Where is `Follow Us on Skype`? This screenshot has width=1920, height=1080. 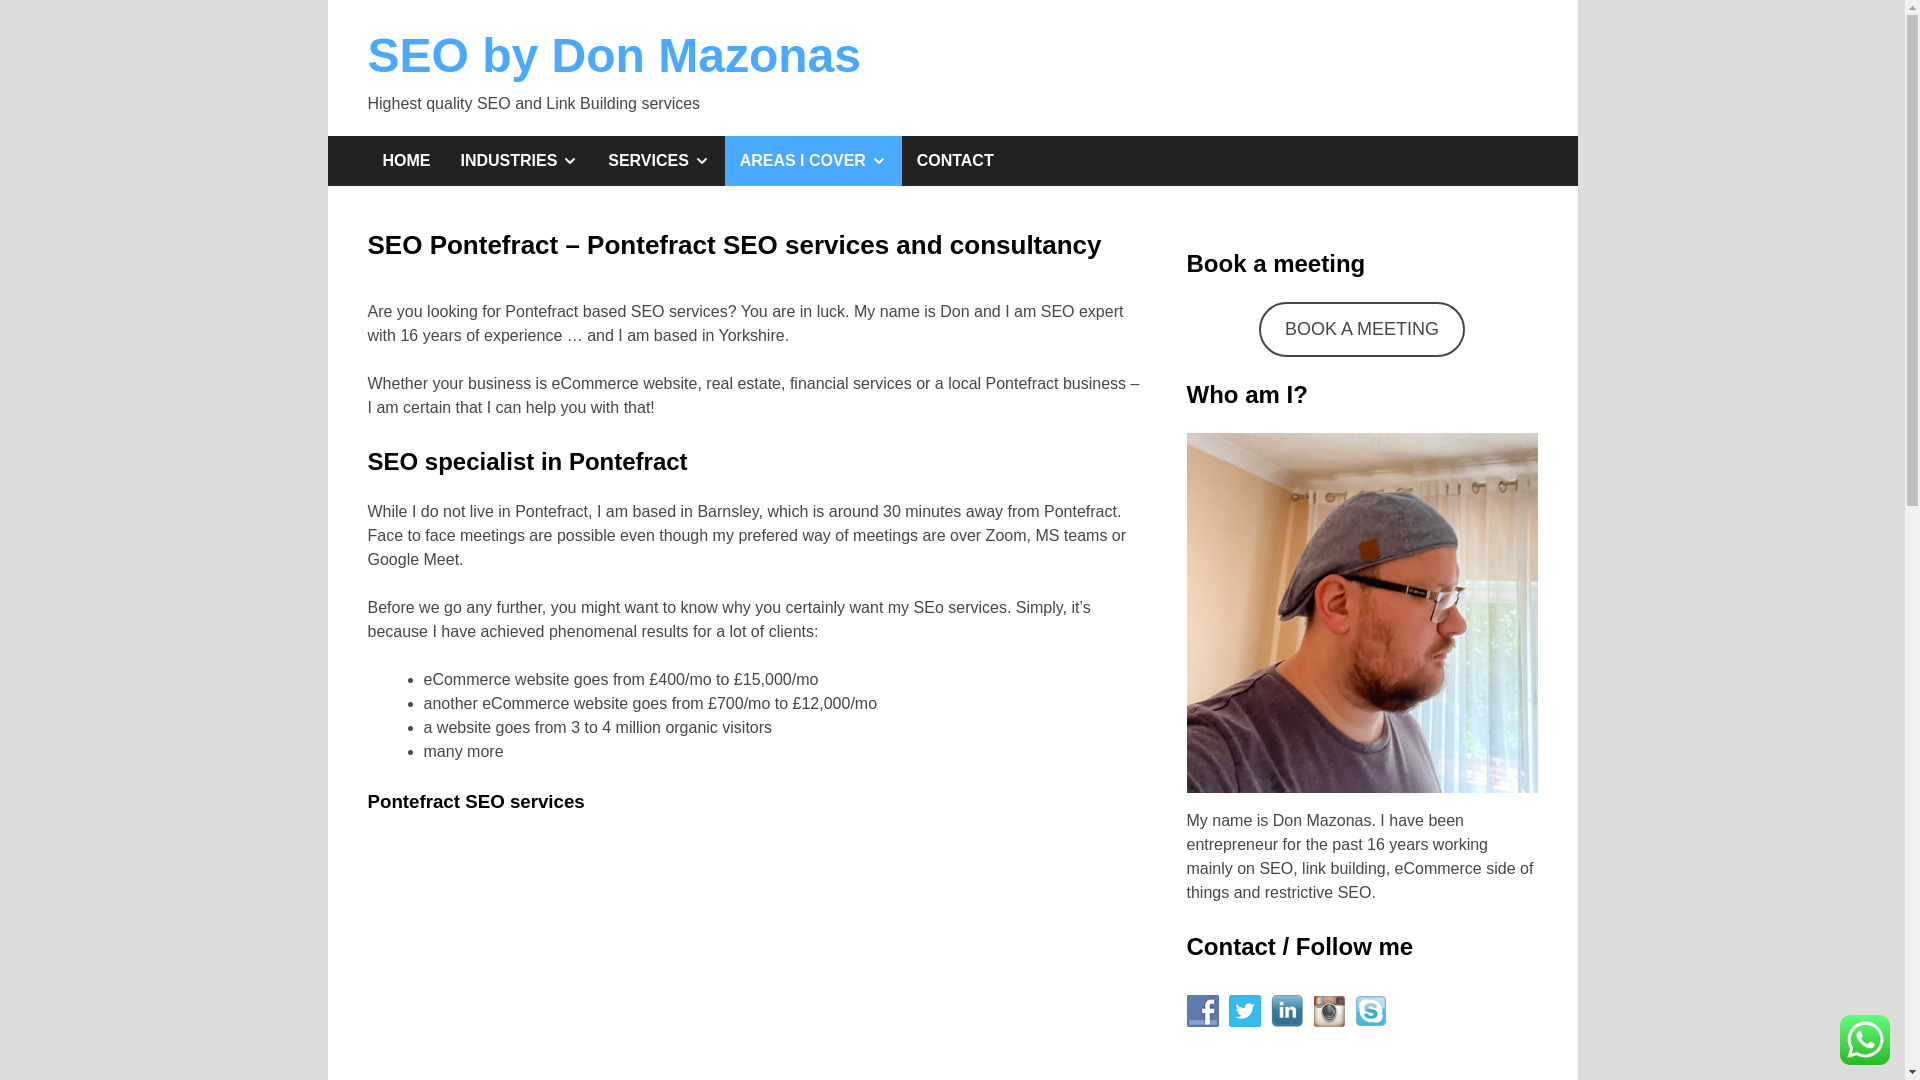 Follow Us on Skype is located at coordinates (1370, 1011).